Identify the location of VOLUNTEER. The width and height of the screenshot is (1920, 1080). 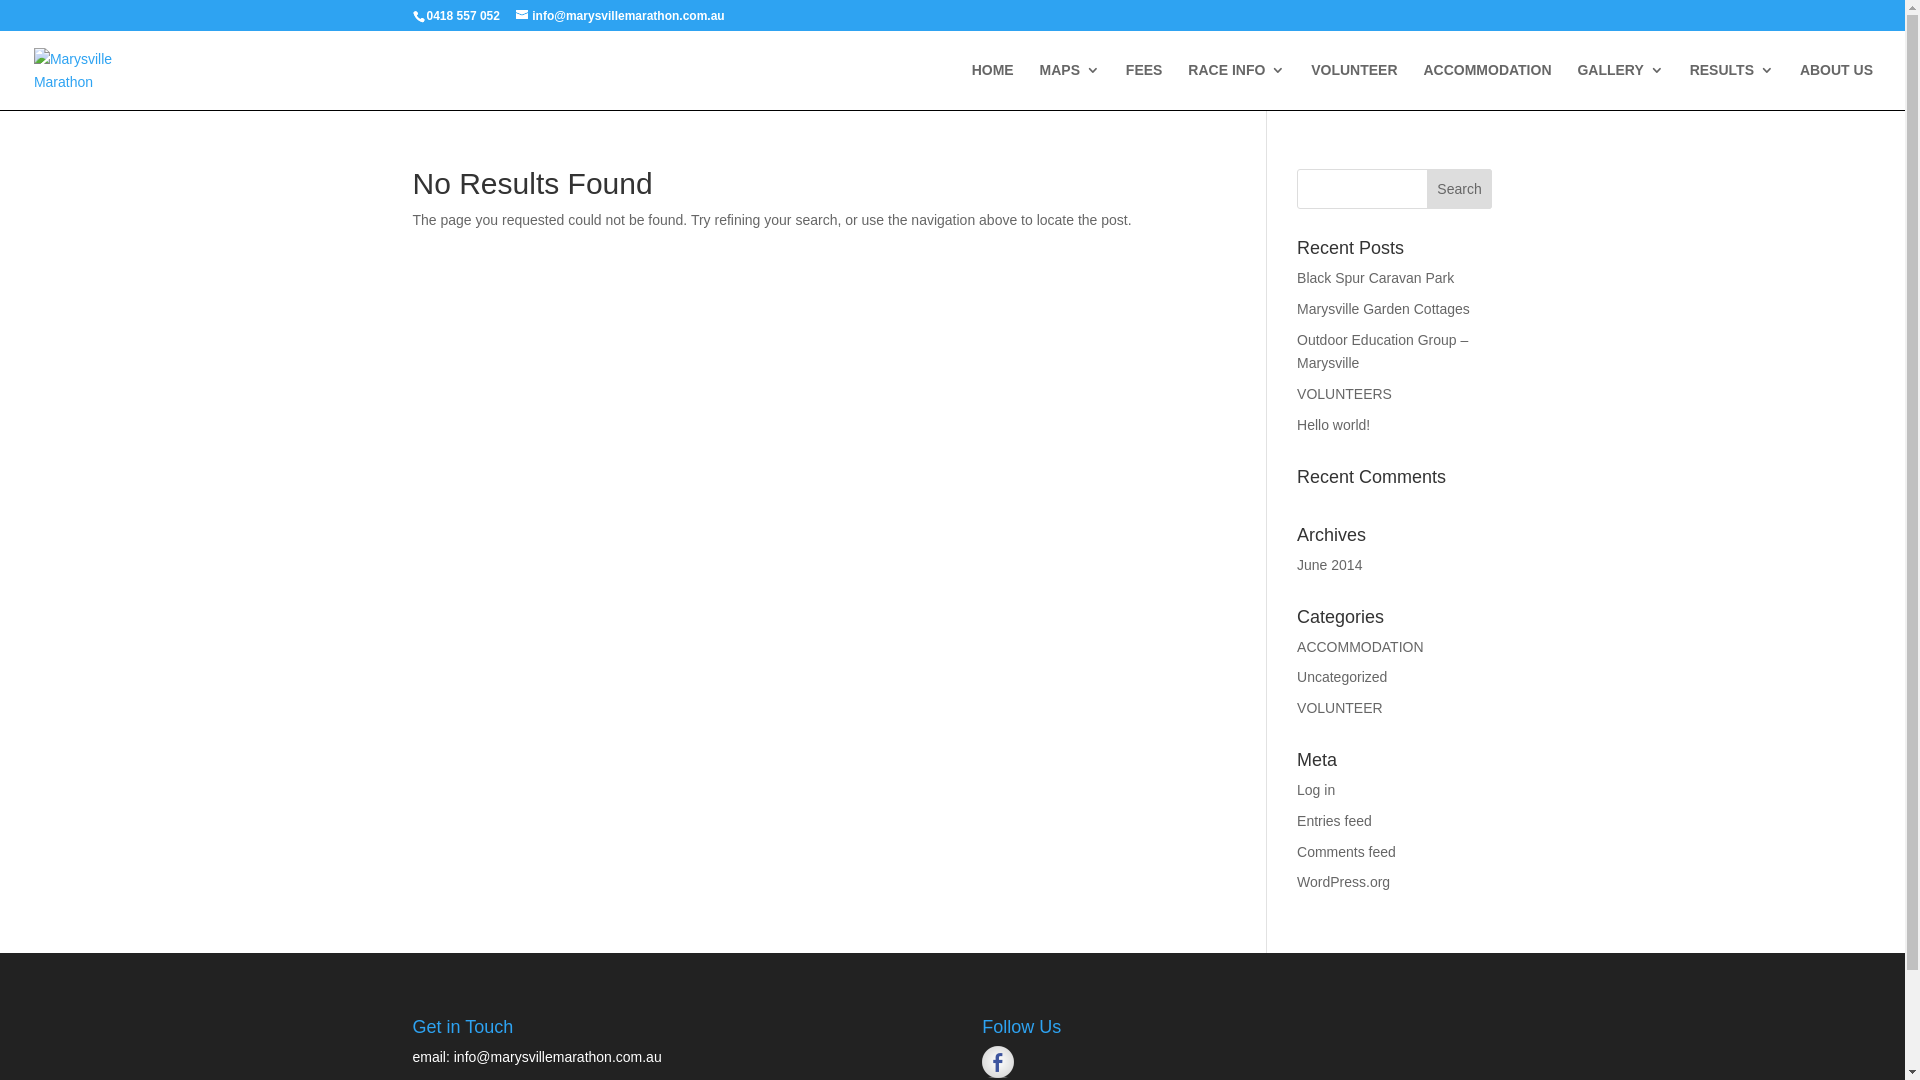
(1340, 708).